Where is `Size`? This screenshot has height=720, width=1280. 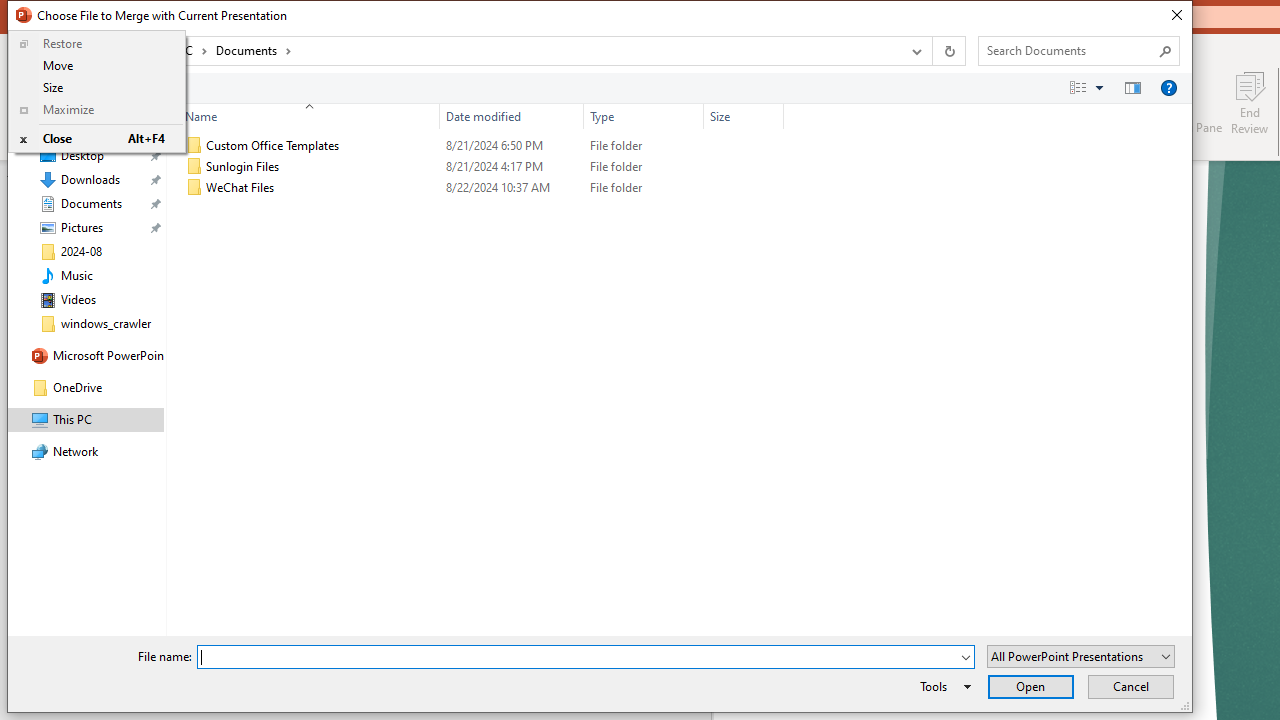
Size is located at coordinates (97, 88).